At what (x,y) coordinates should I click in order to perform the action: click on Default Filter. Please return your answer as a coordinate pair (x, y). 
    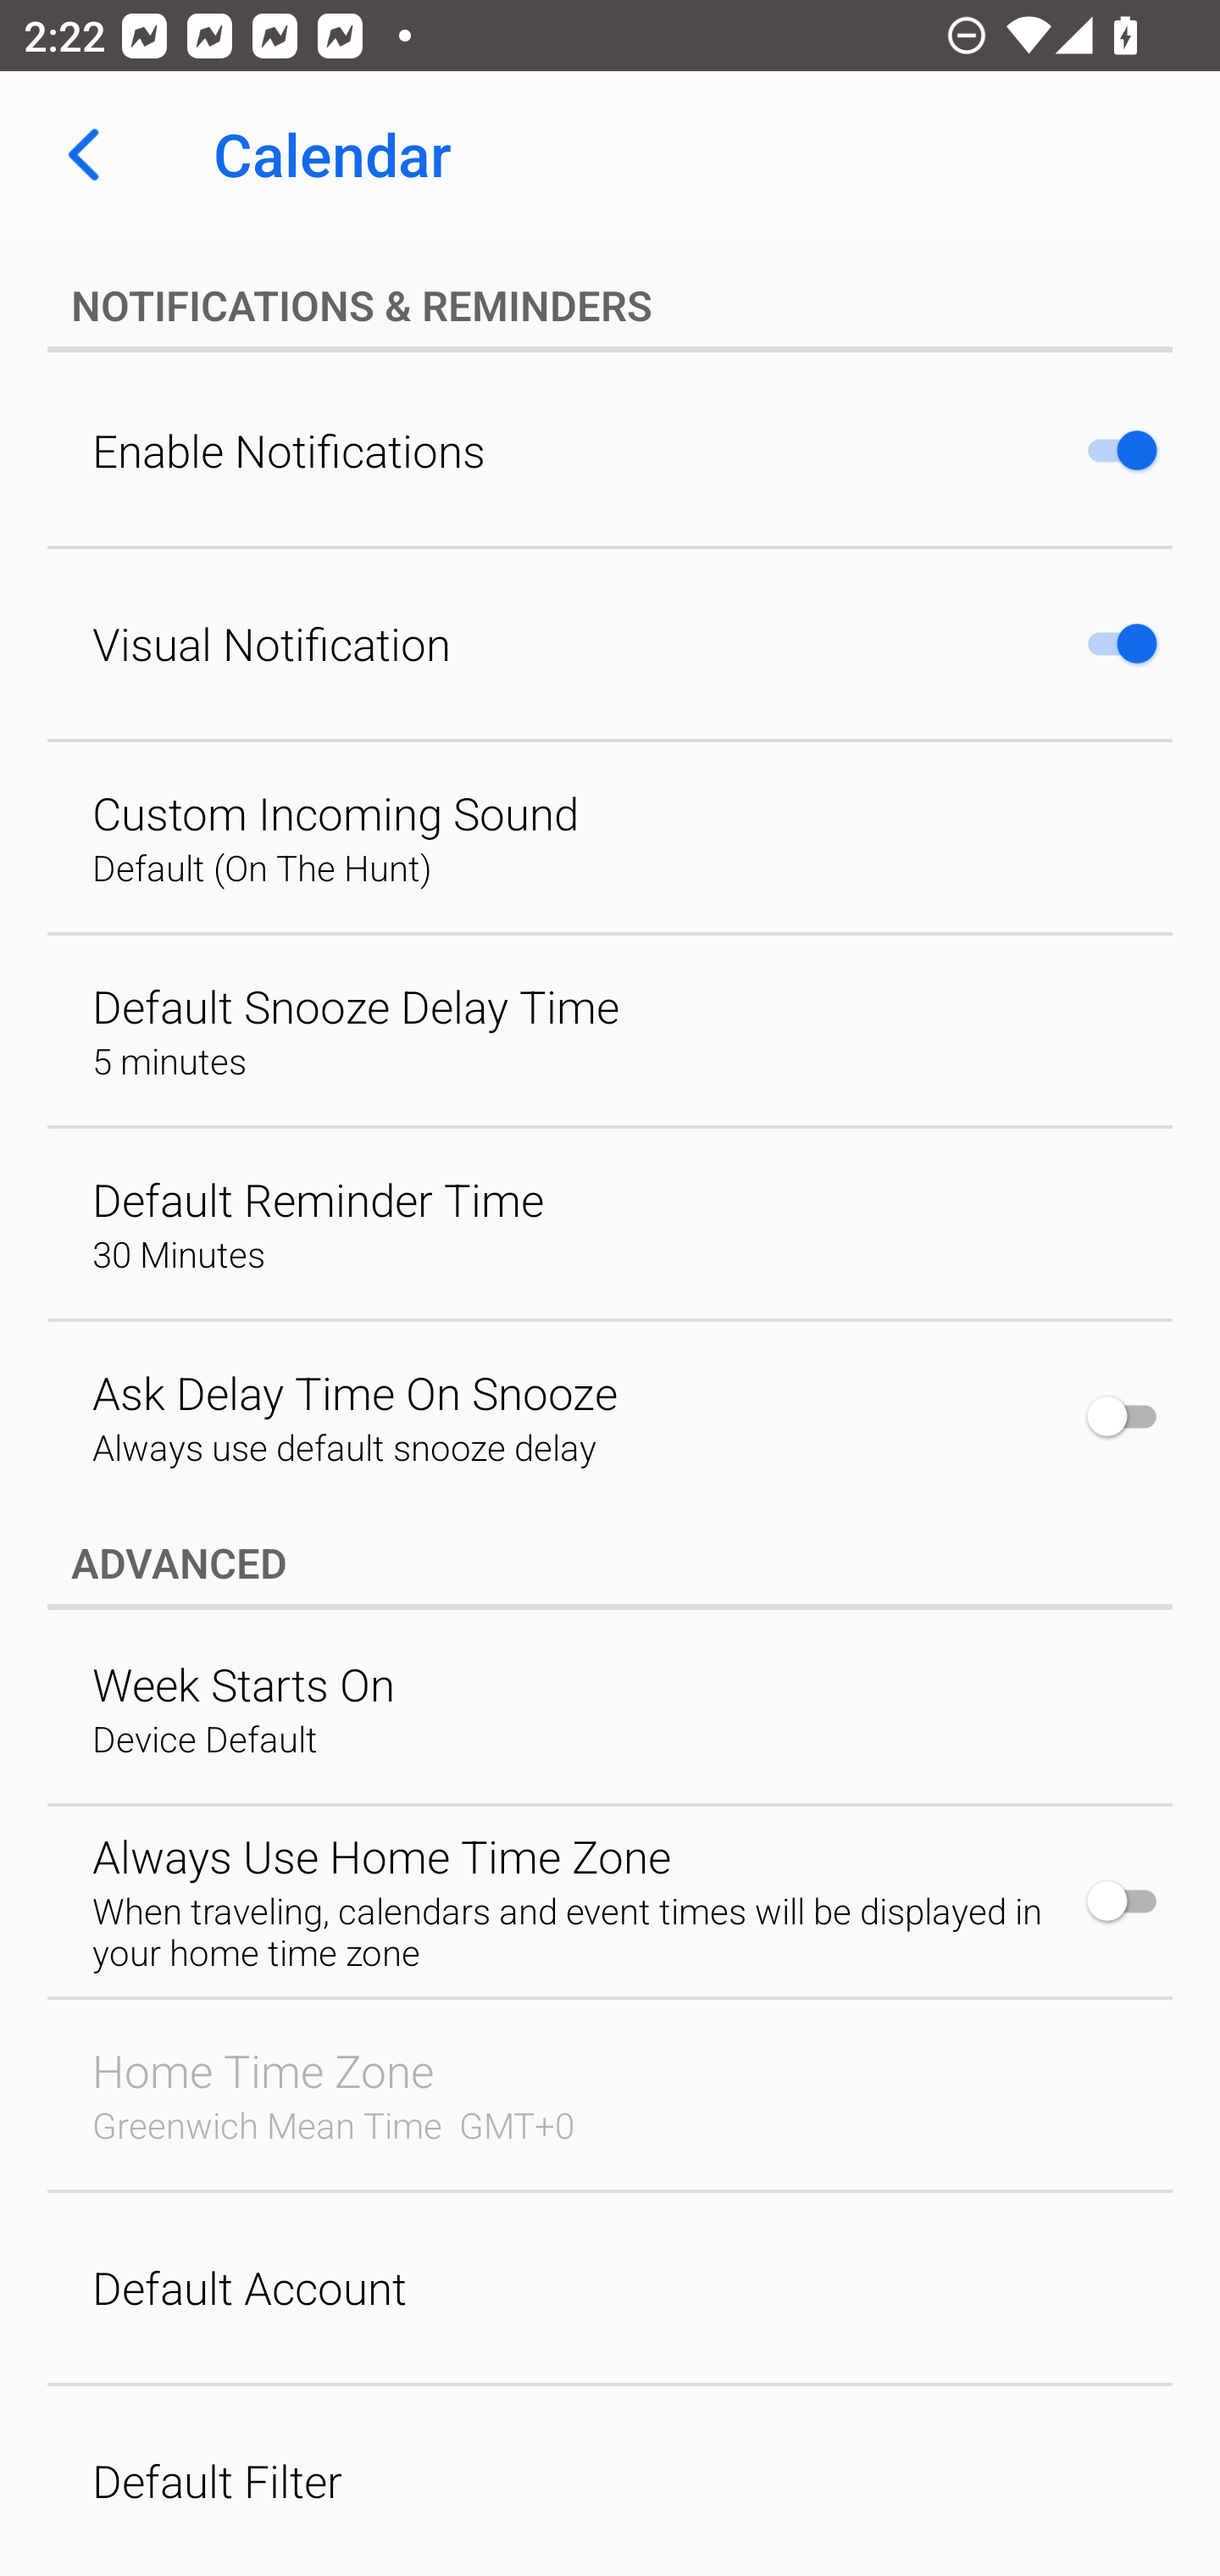
    Looking at the image, I should click on (610, 2481).